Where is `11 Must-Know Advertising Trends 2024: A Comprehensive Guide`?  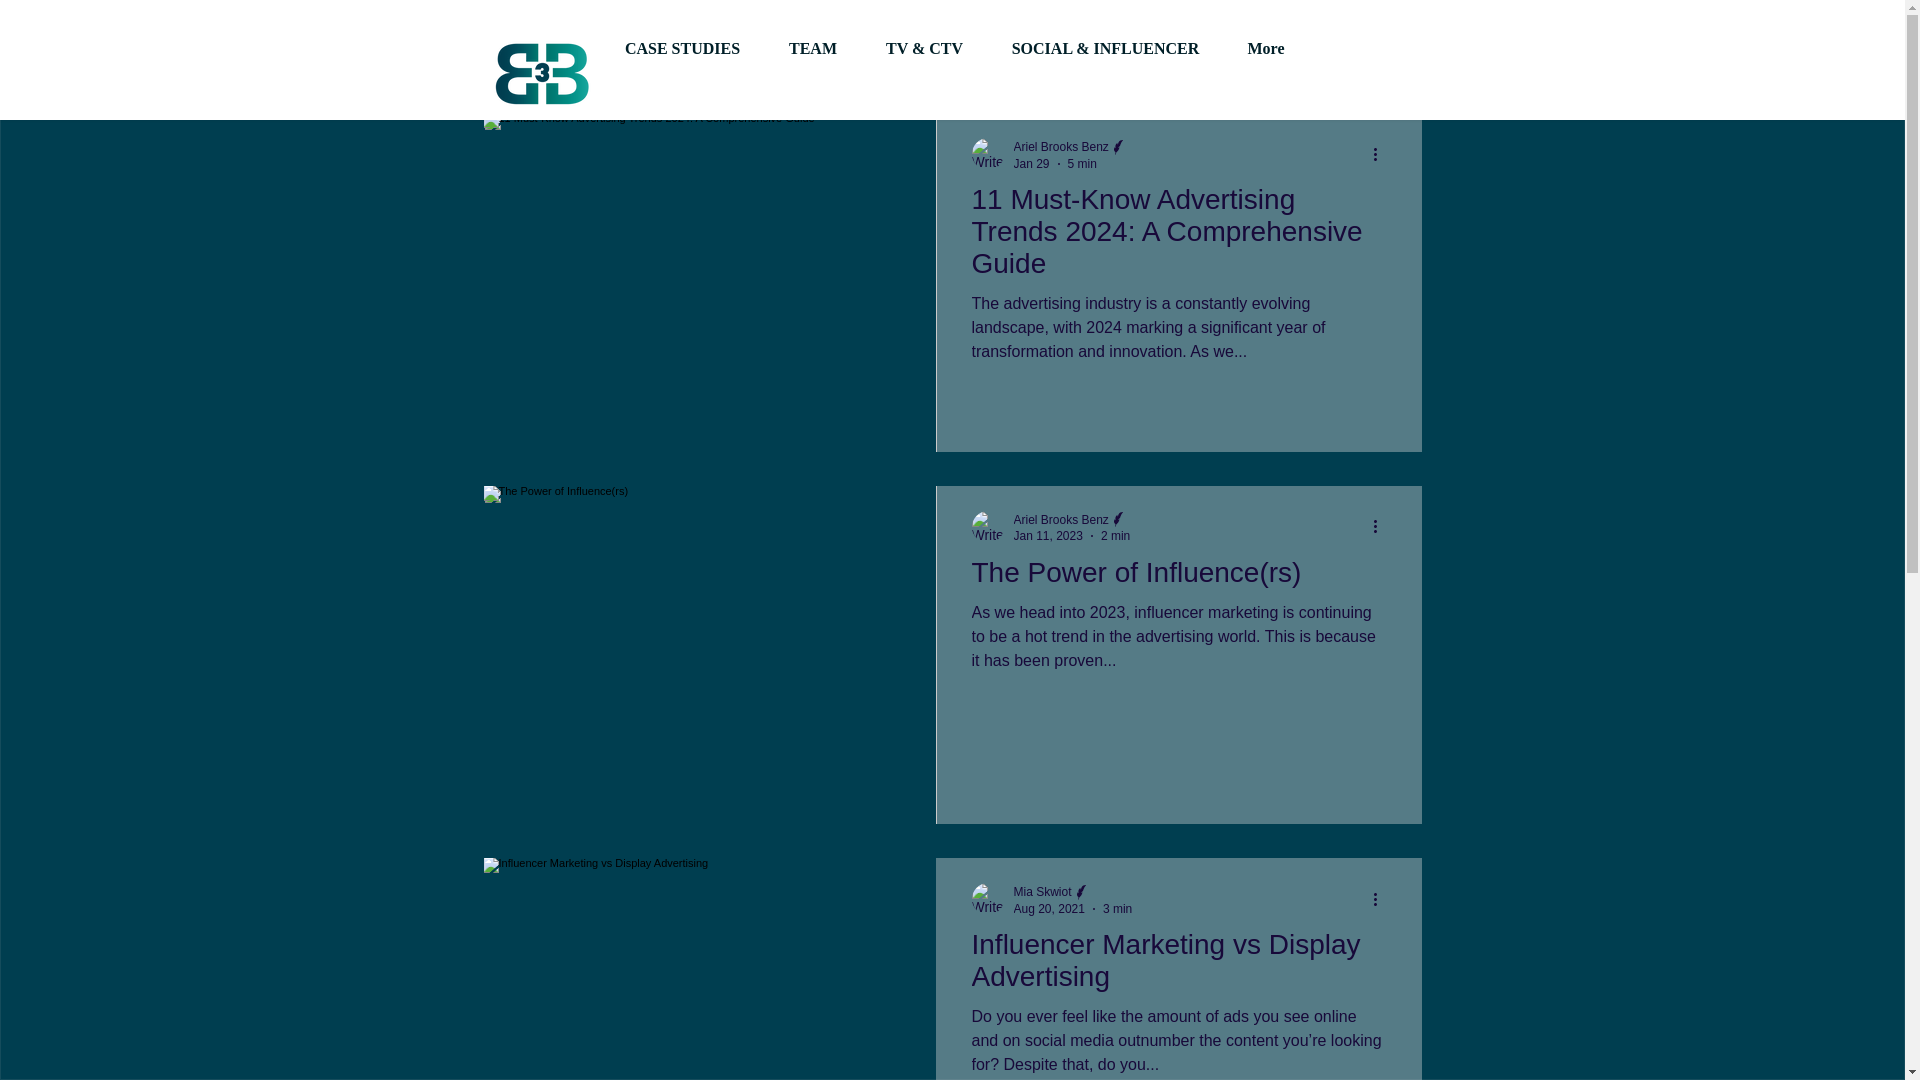
11 Must-Know Advertising Trends 2024: A Comprehensive Guide is located at coordinates (1178, 236).